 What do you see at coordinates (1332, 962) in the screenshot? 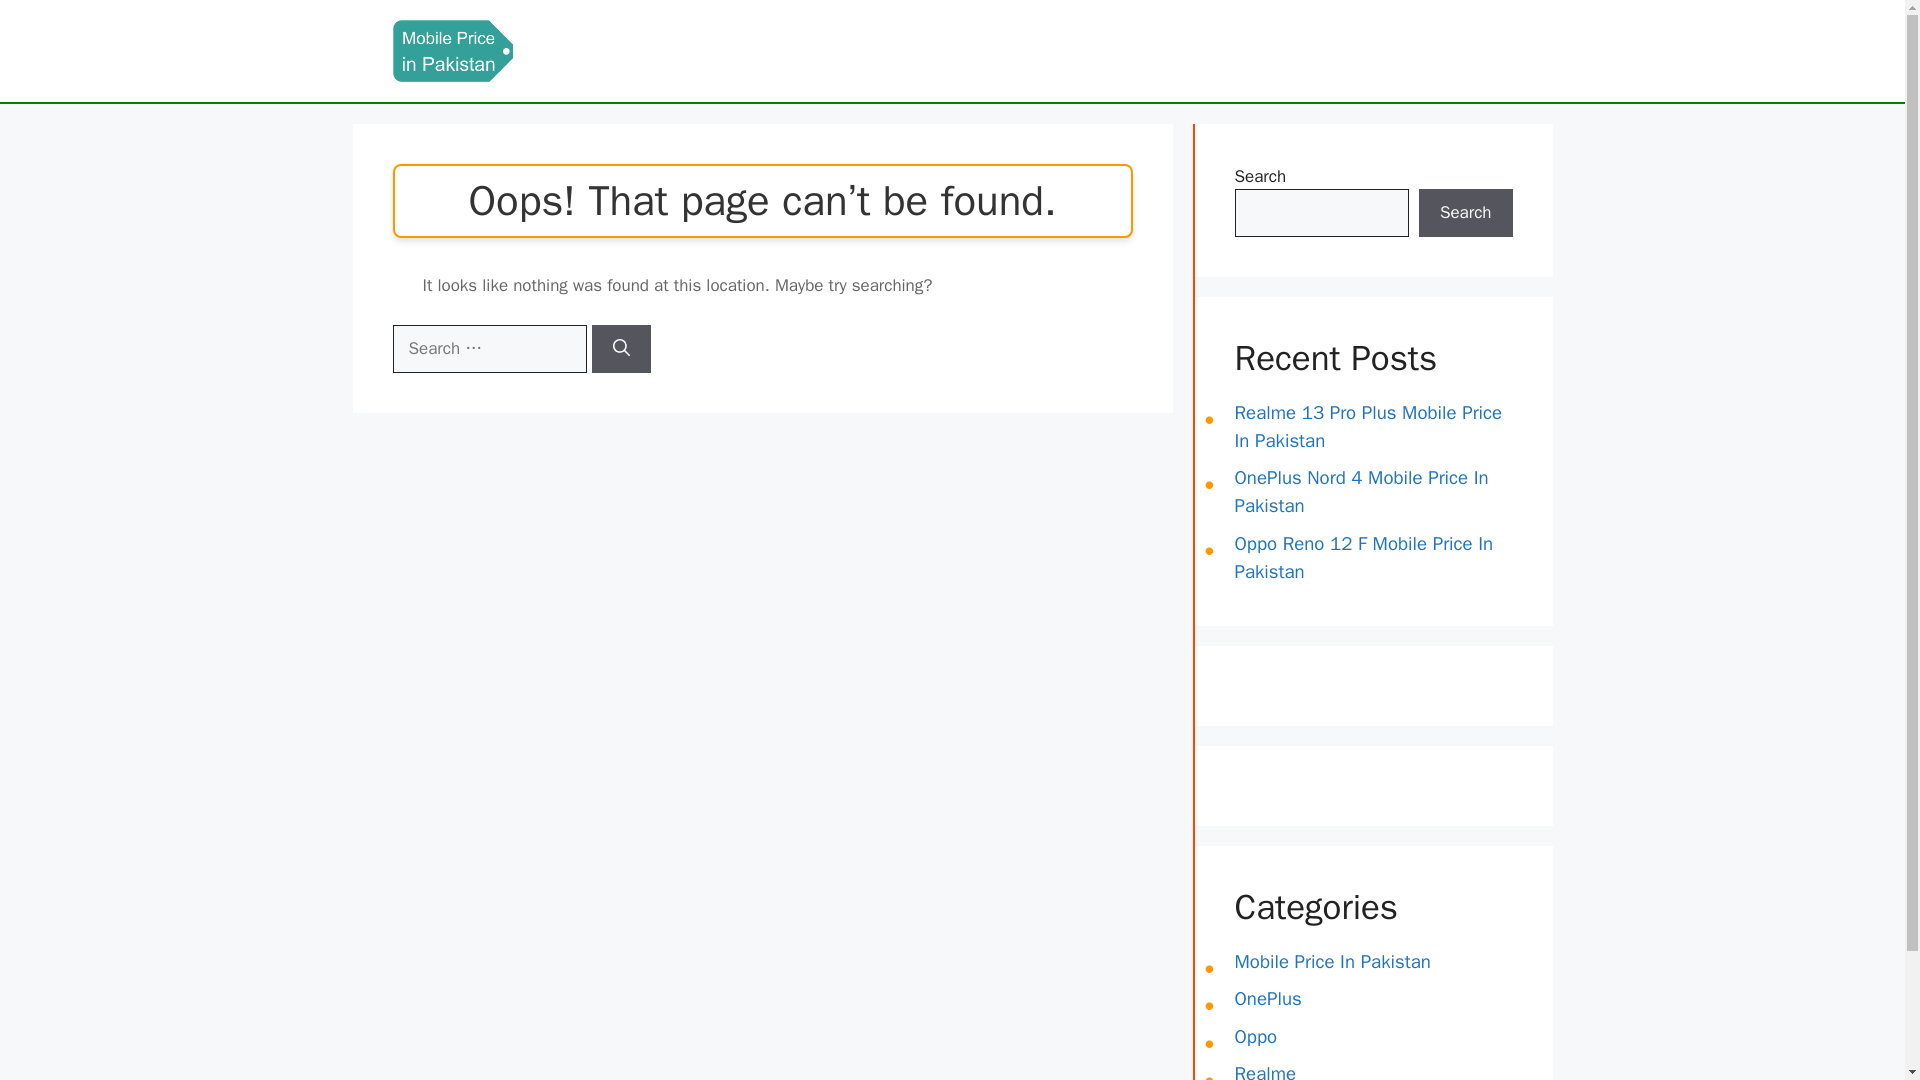
I see `Mobile Price In Pakistan` at bounding box center [1332, 962].